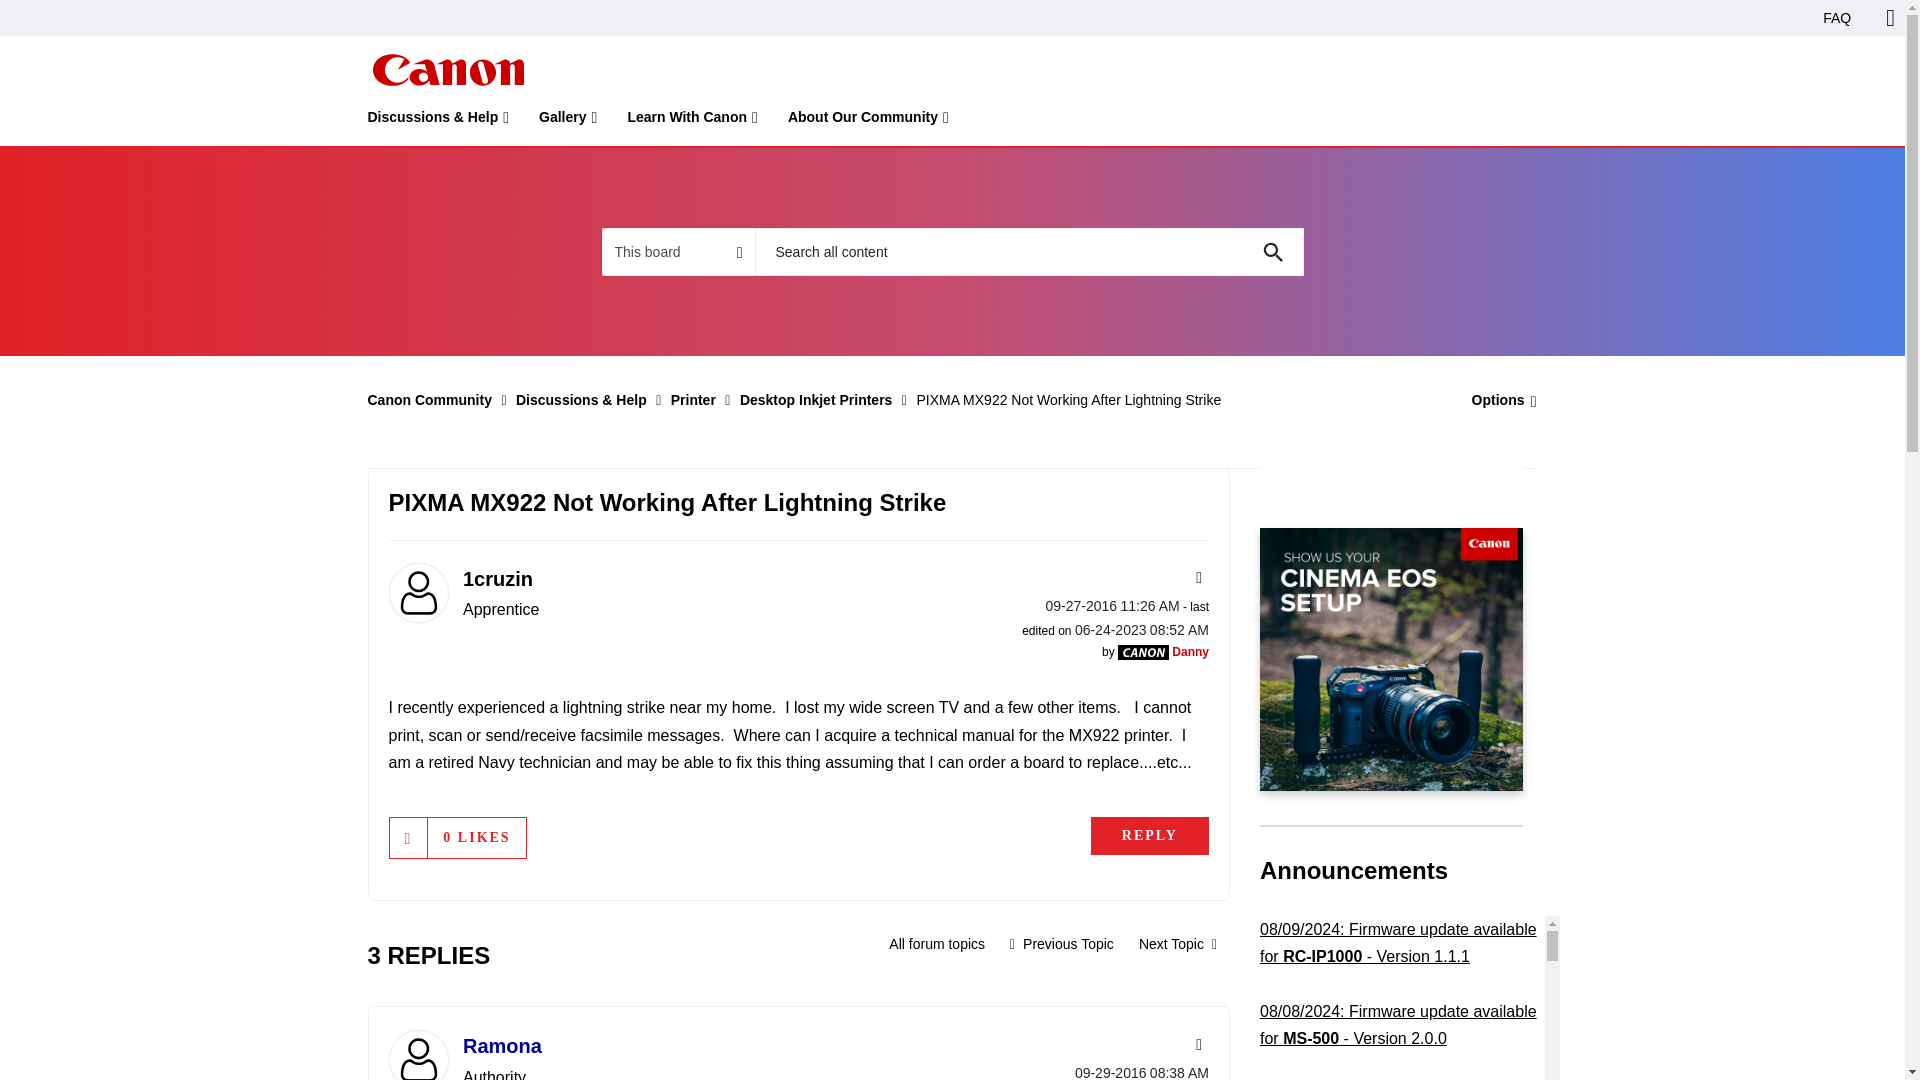 The height and width of the screenshot is (1080, 1920). I want to click on Search, so click(1028, 252).